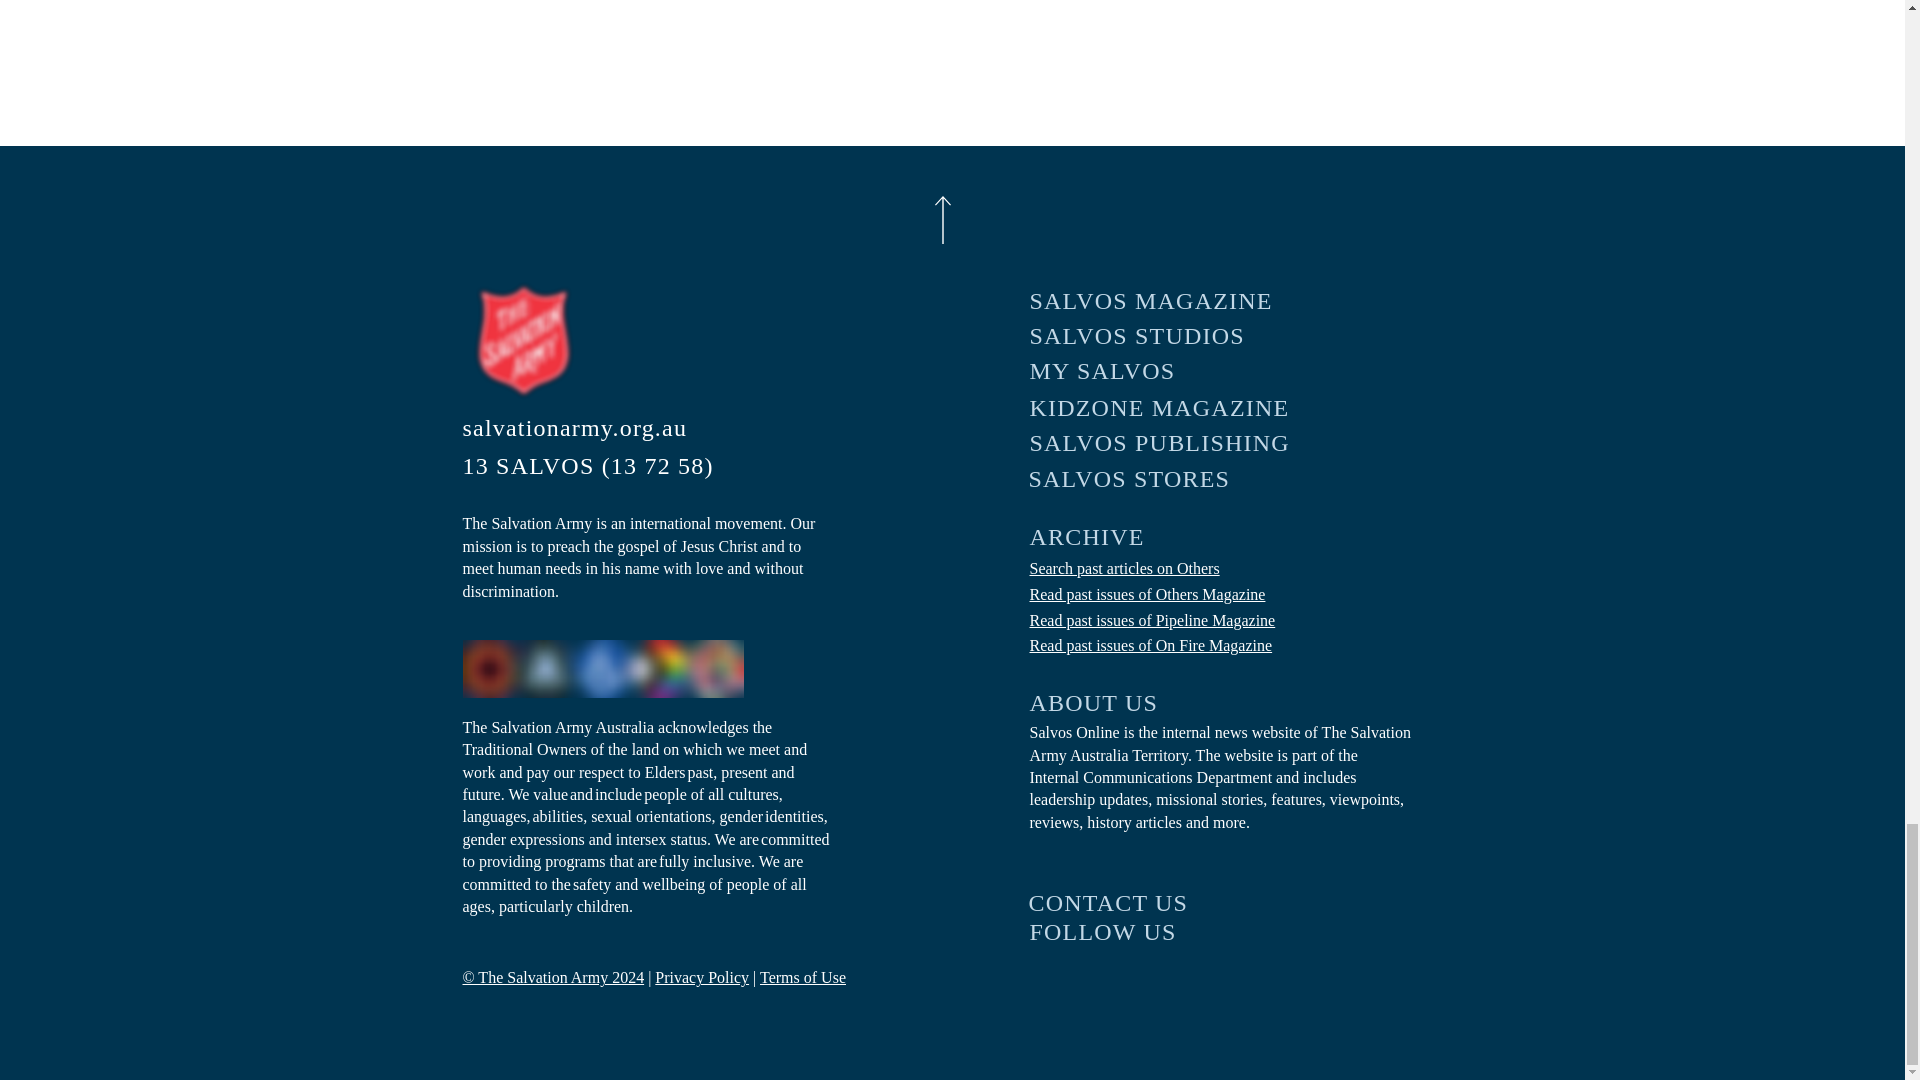  Describe the element at coordinates (1160, 371) in the screenshot. I see `MY SALVOS` at that location.